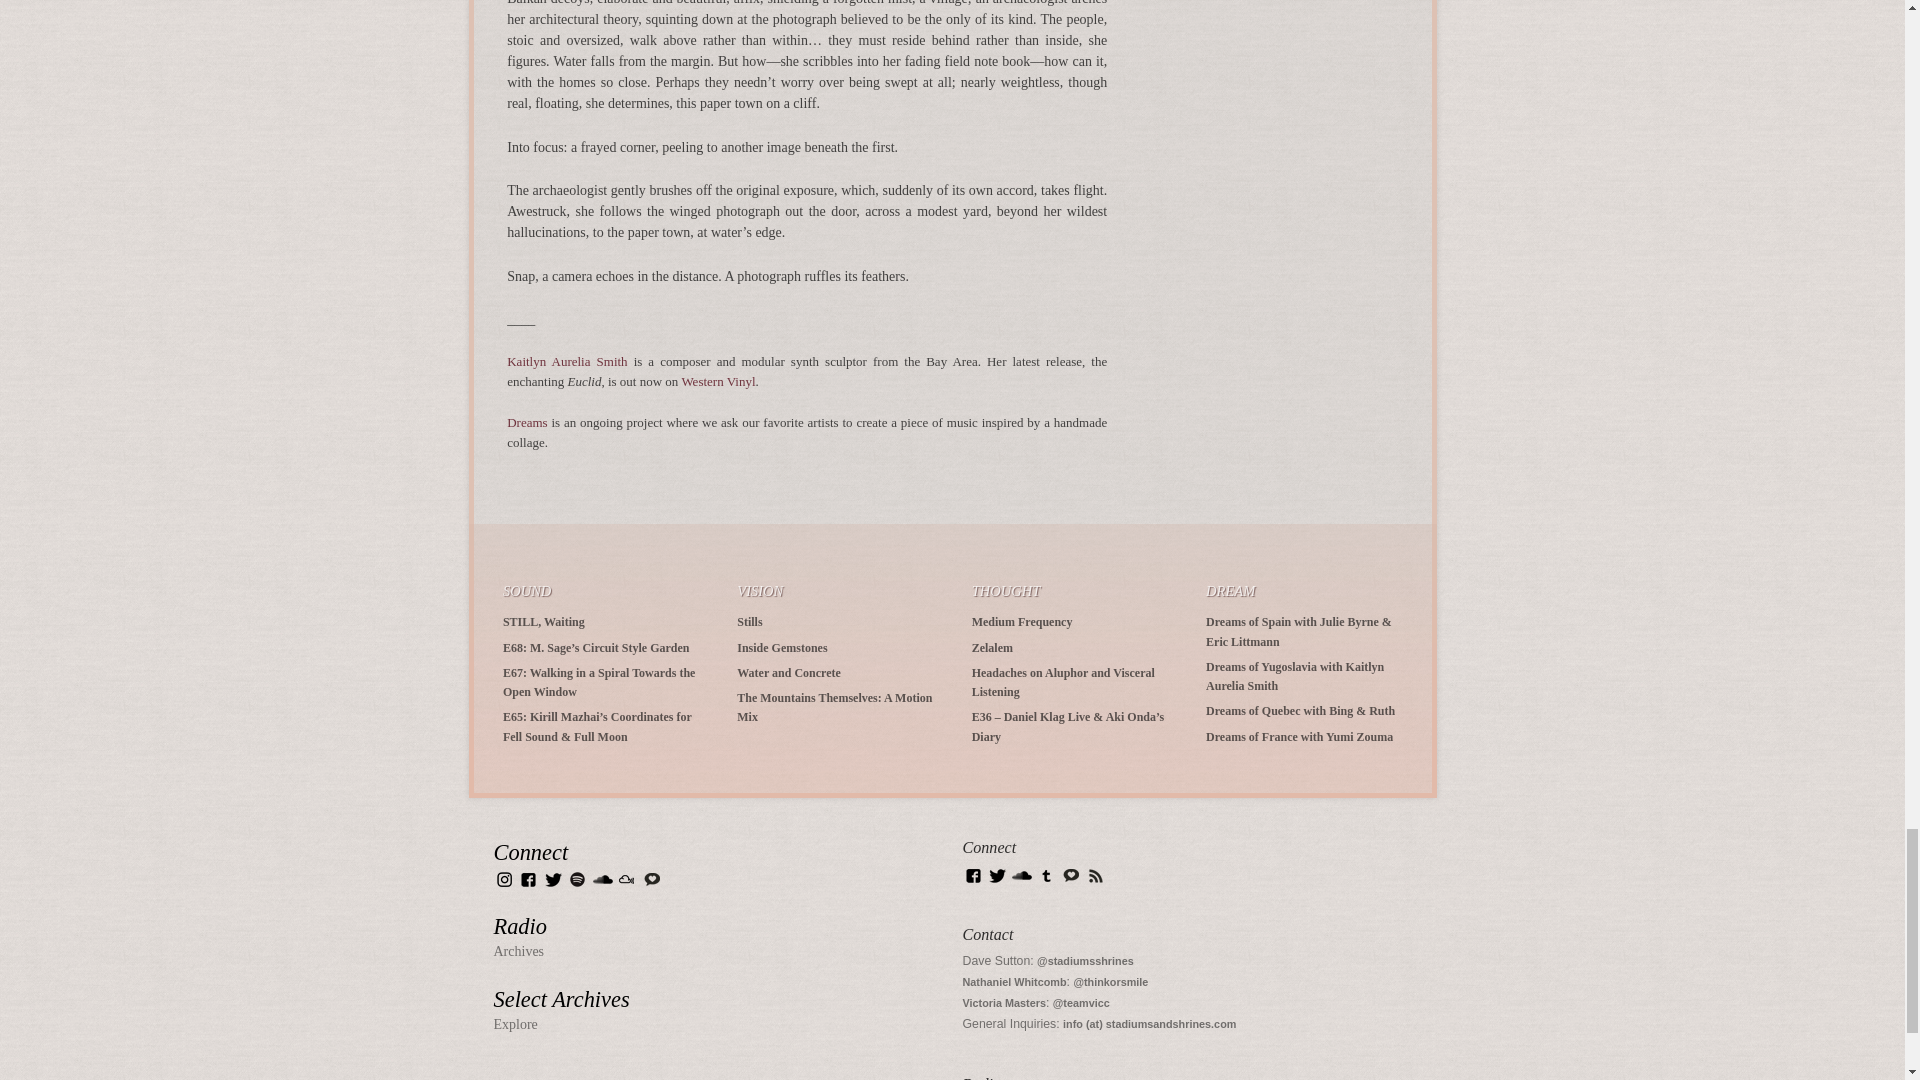 The width and height of the screenshot is (1920, 1080). I want to click on The Mountains Themselves: A Motion Mix, so click(834, 707).